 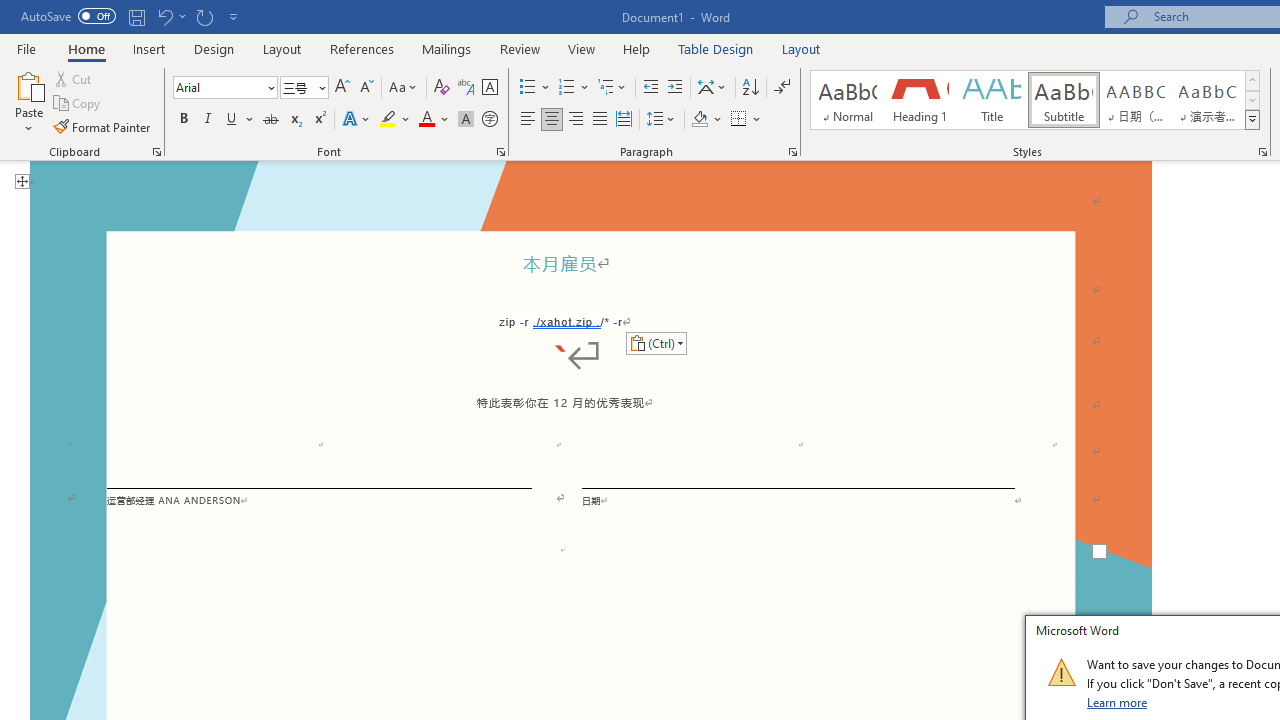 What do you see at coordinates (240, 120) in the screenshot?
I see `Underline` at bounding box center [240, 120].